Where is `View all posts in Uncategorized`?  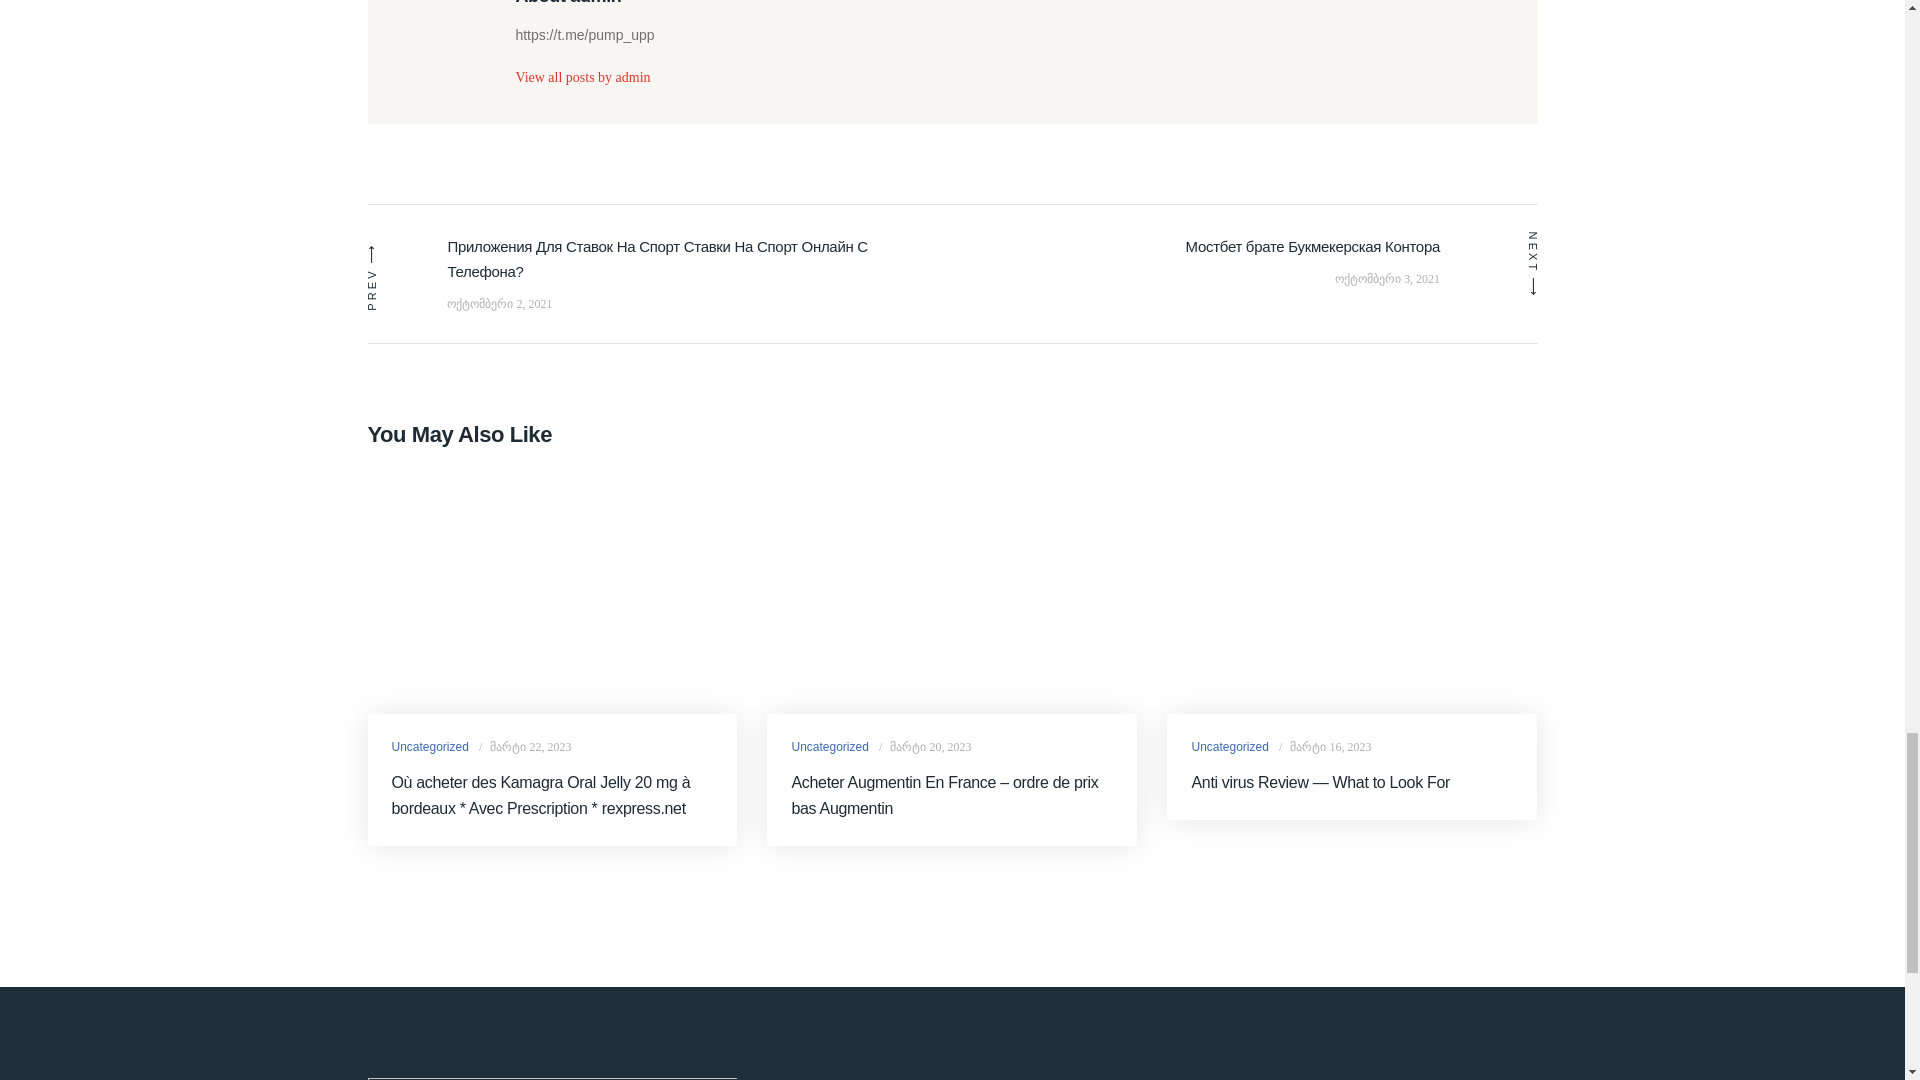 View all posts in Uncategorized is located at coordinates (430, 746).